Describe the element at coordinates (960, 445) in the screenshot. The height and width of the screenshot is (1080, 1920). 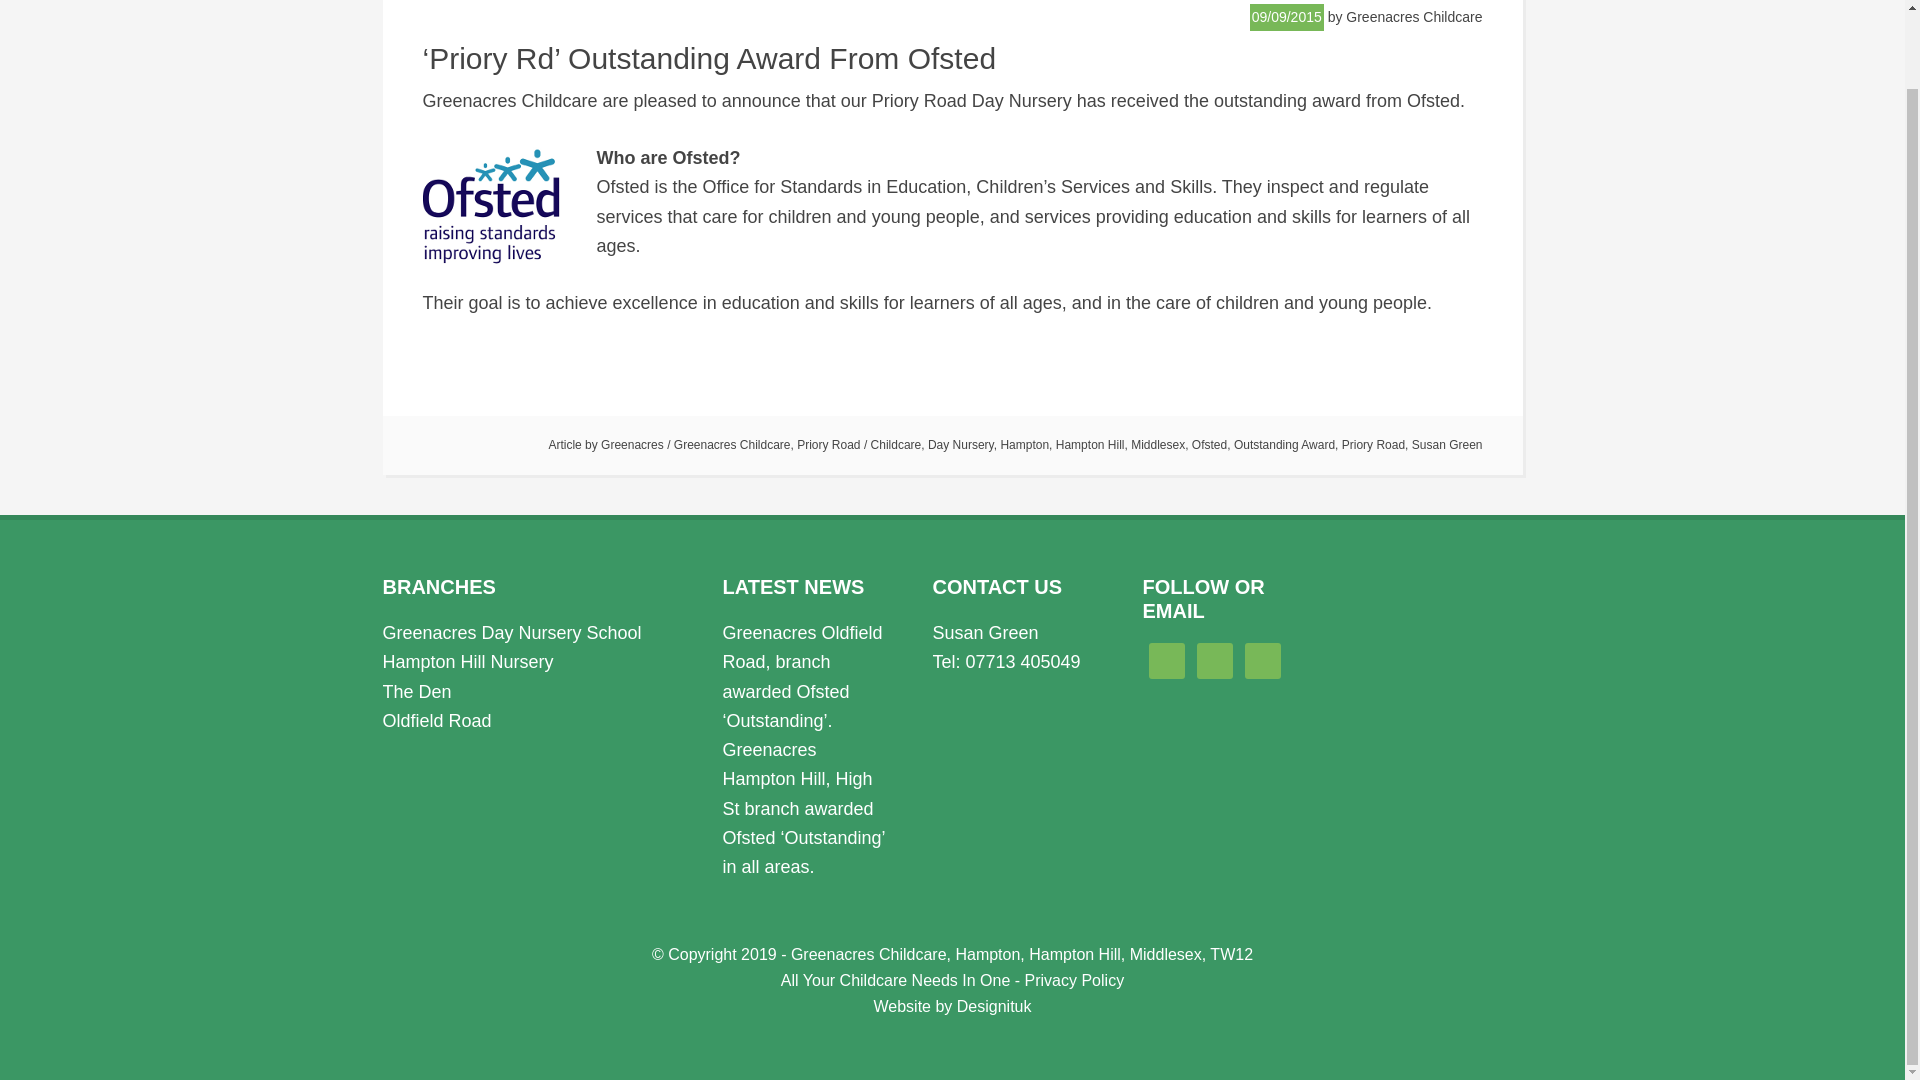
I see `Day Nursery` at that location.